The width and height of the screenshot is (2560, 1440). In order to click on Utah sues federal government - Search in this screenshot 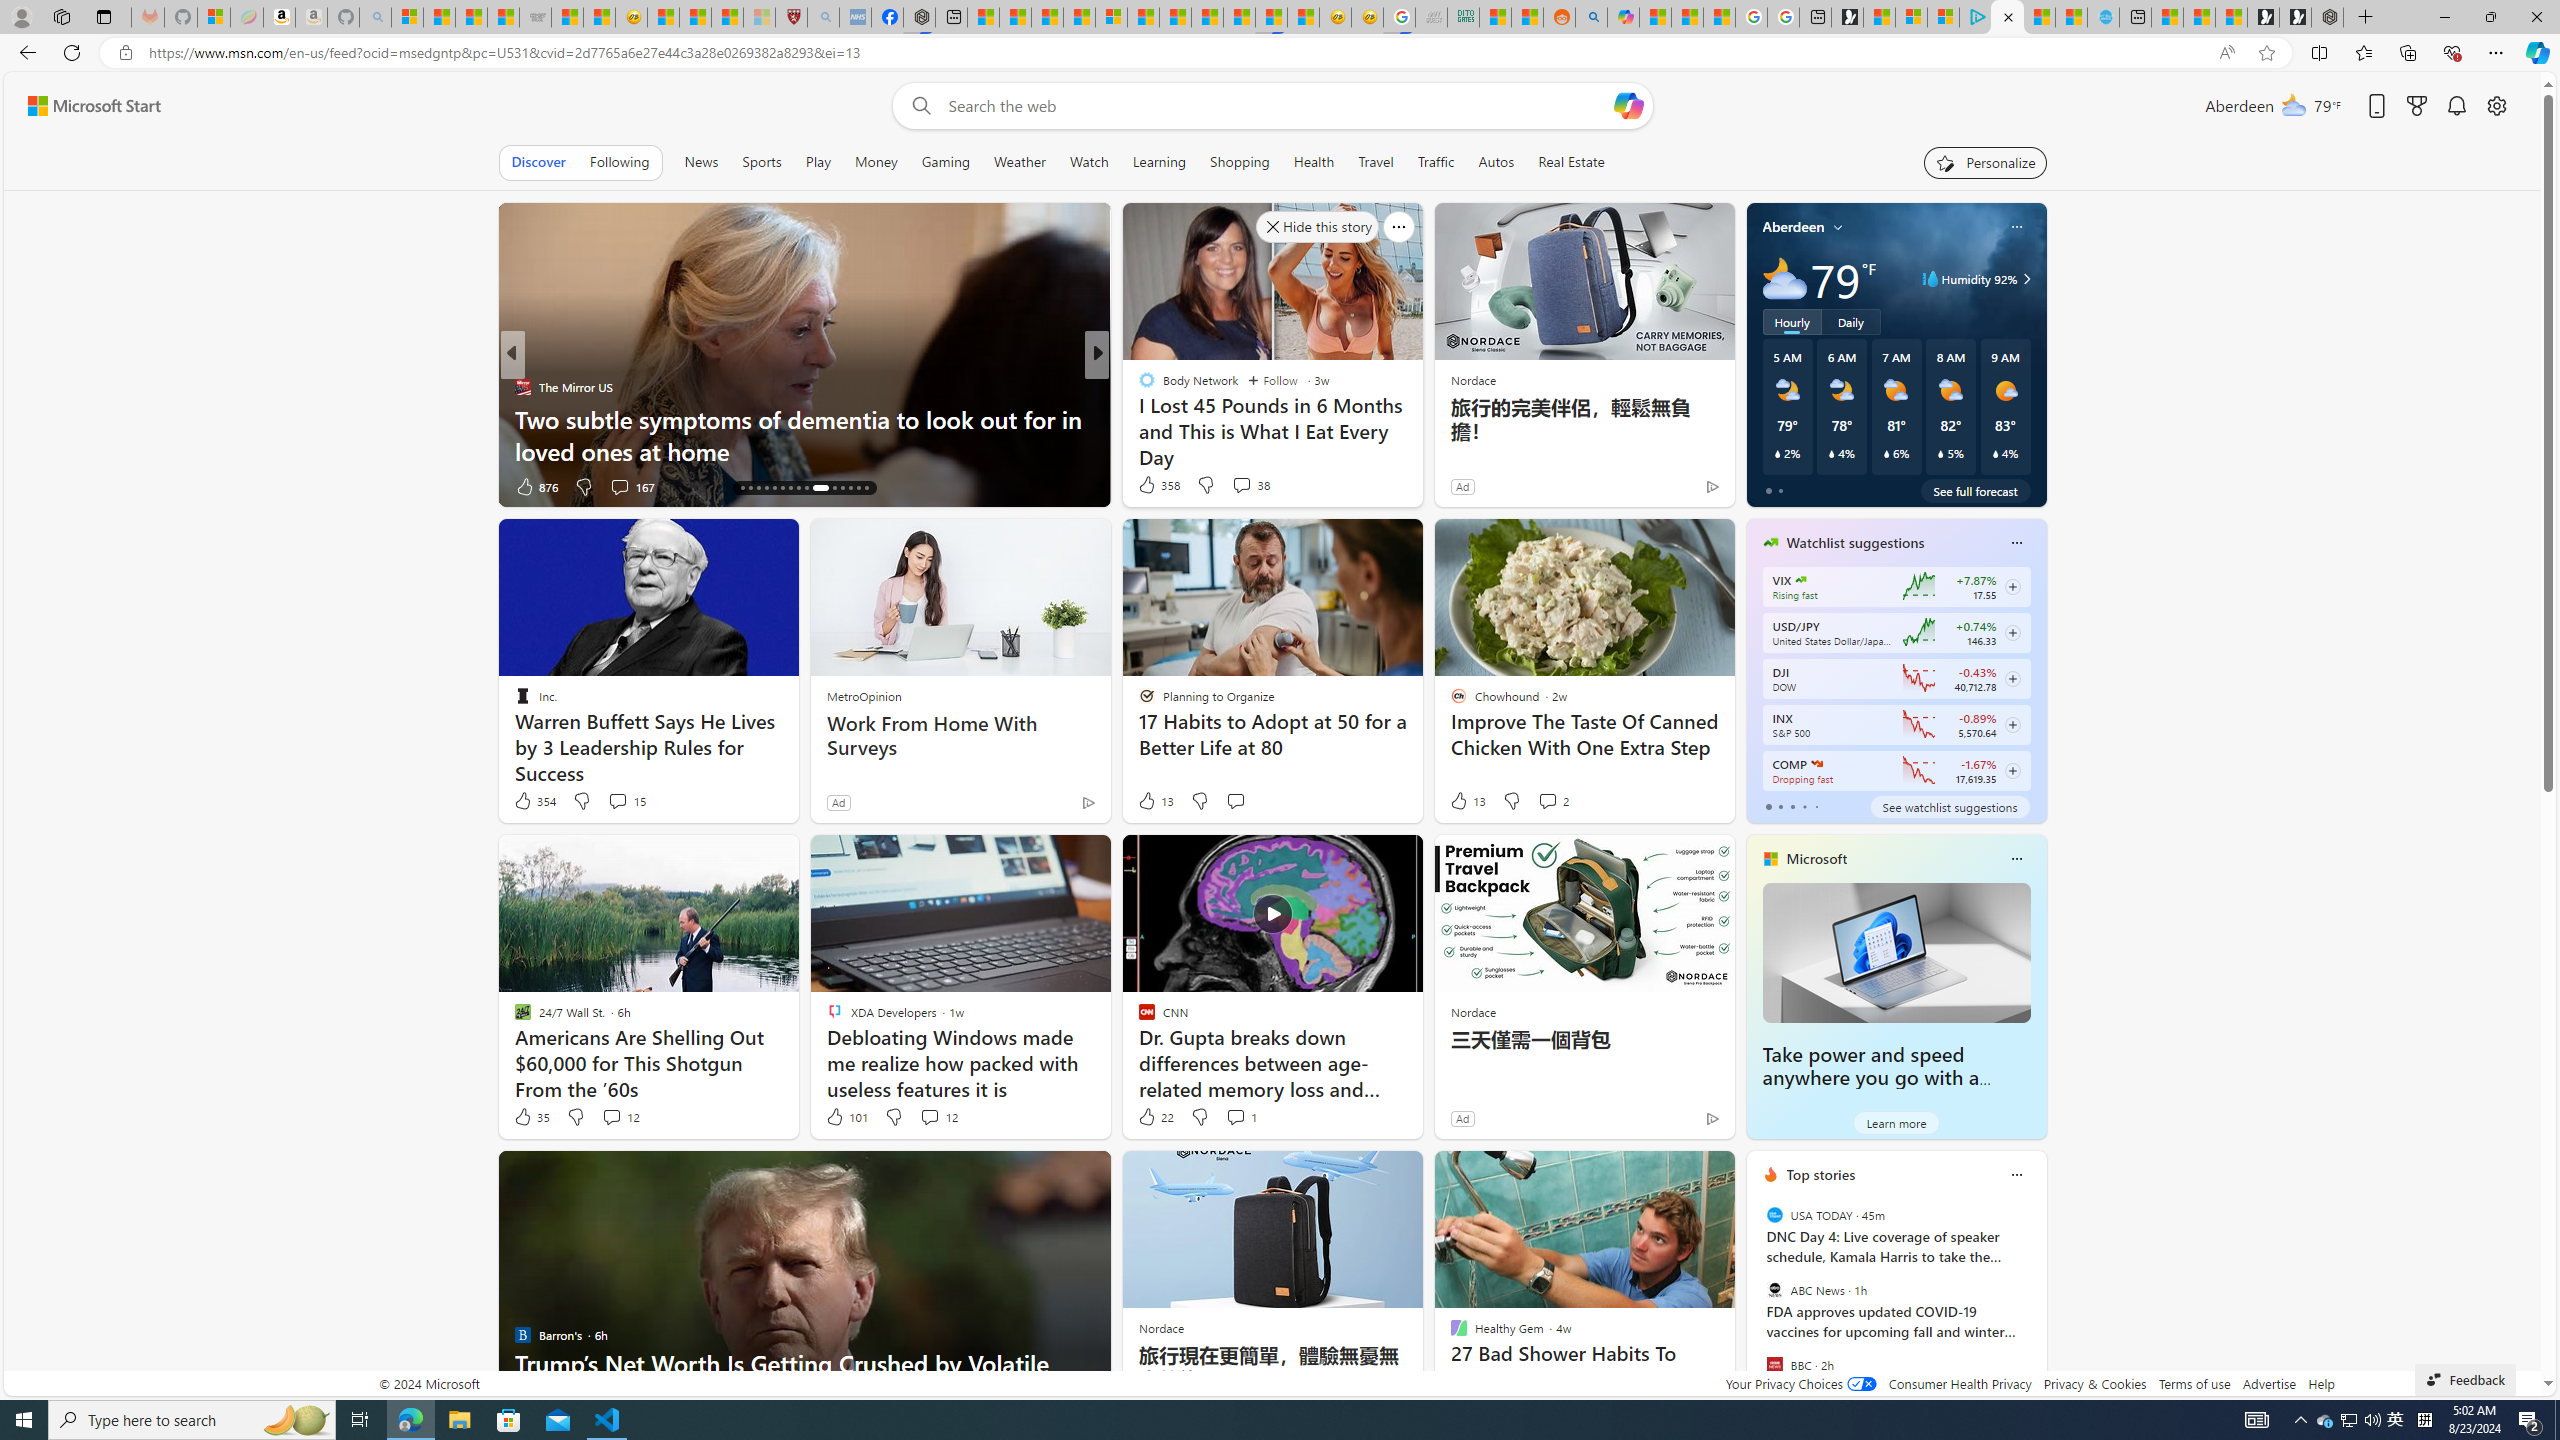, I will do `click(1590, 17)`.